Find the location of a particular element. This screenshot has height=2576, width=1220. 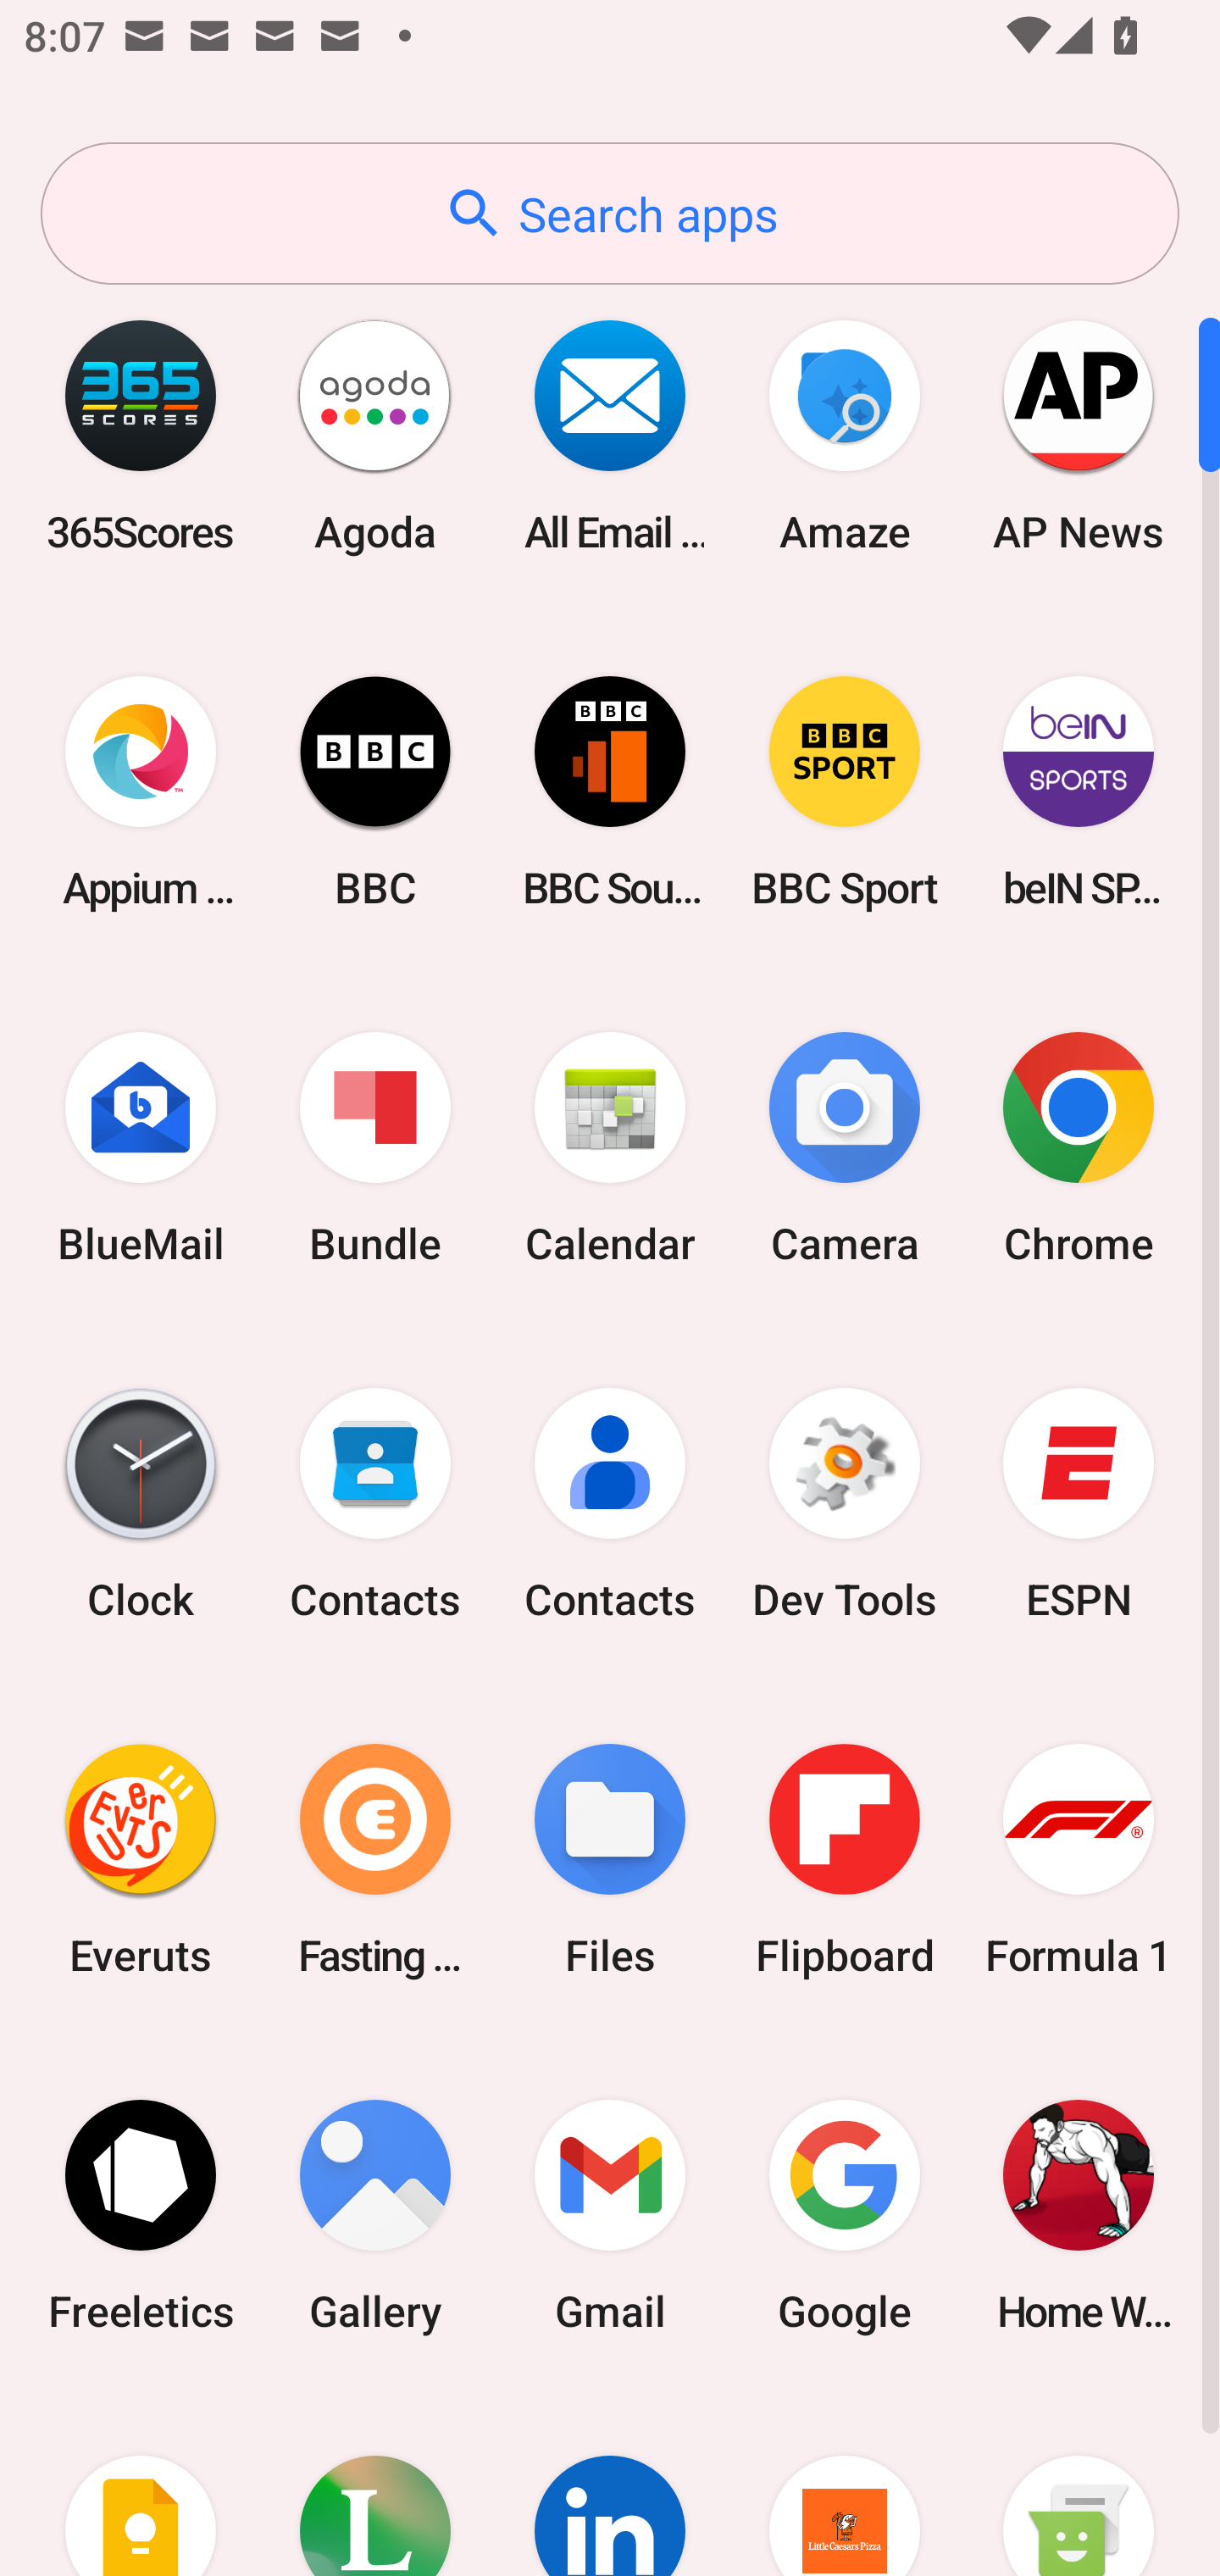

Lifesum is located at coordinates (375, 2484).